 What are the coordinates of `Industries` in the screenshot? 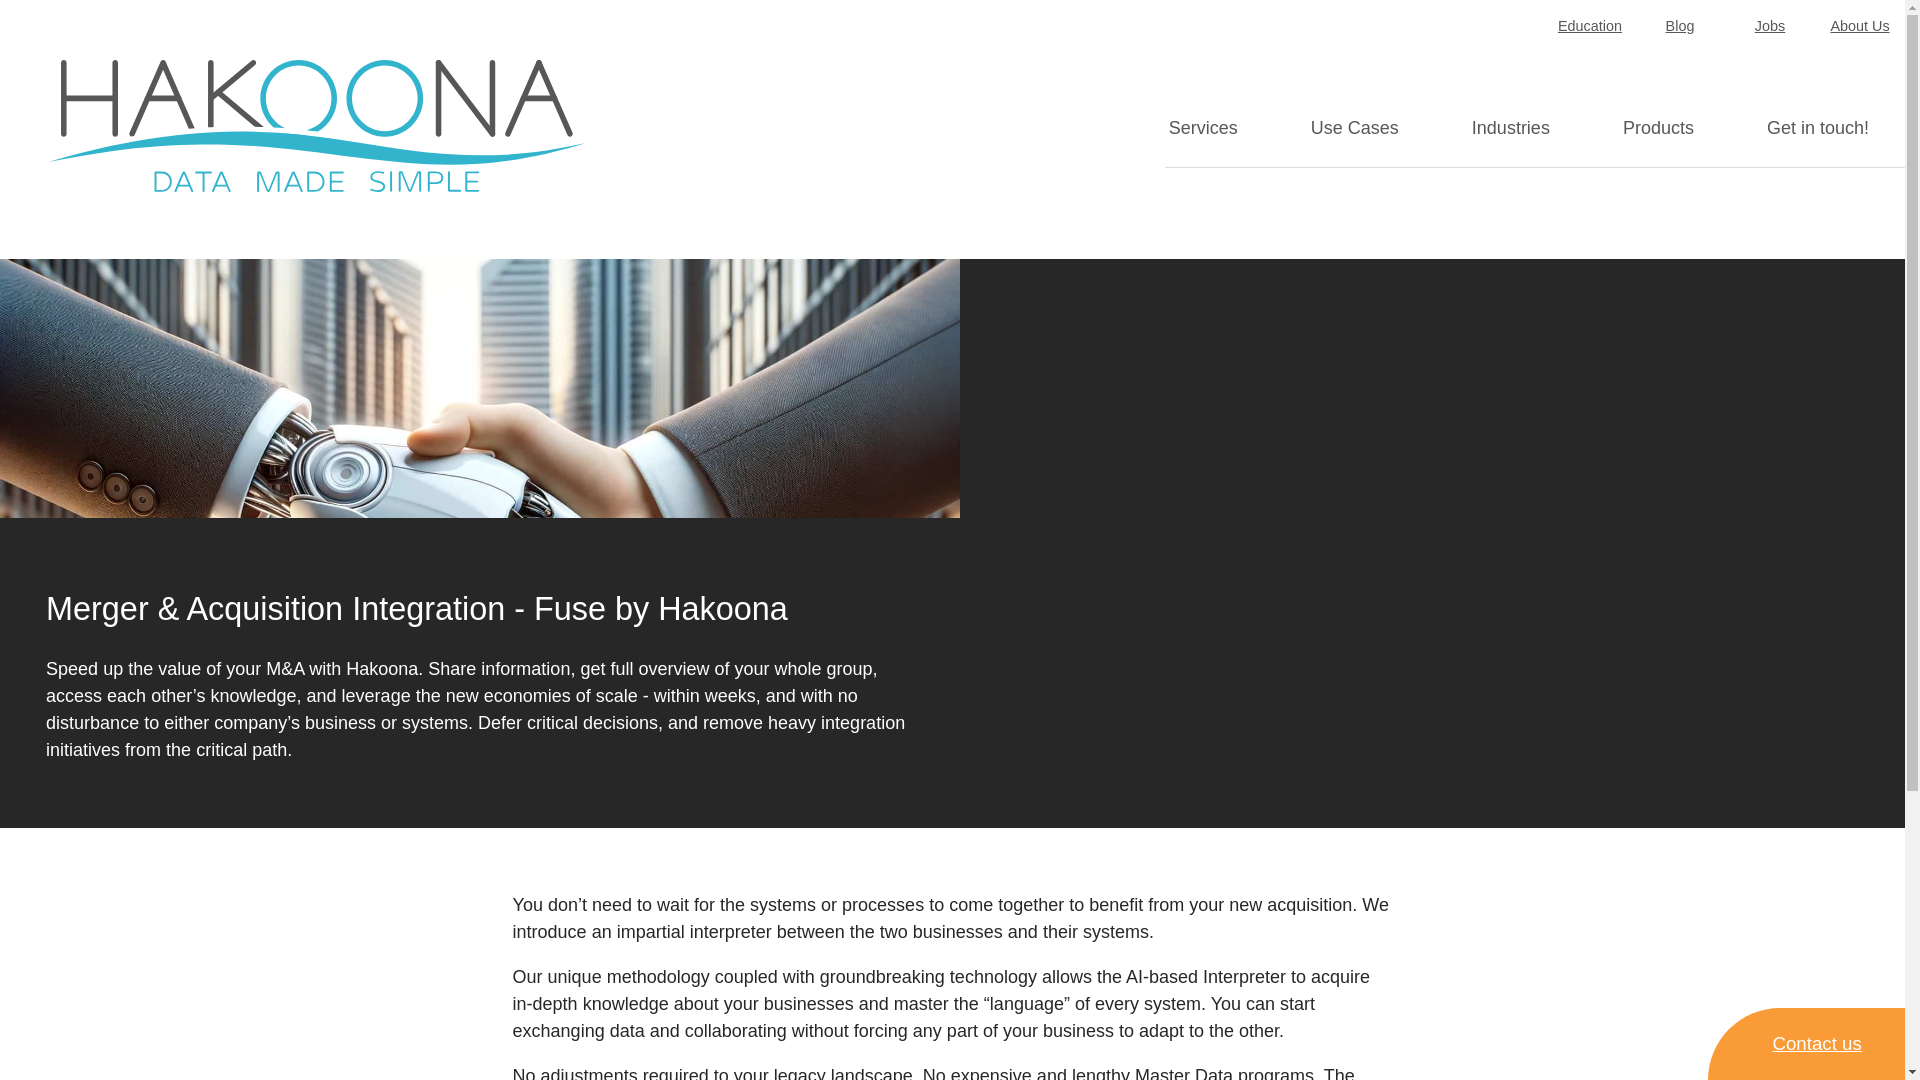 It's located at (1510, 128).